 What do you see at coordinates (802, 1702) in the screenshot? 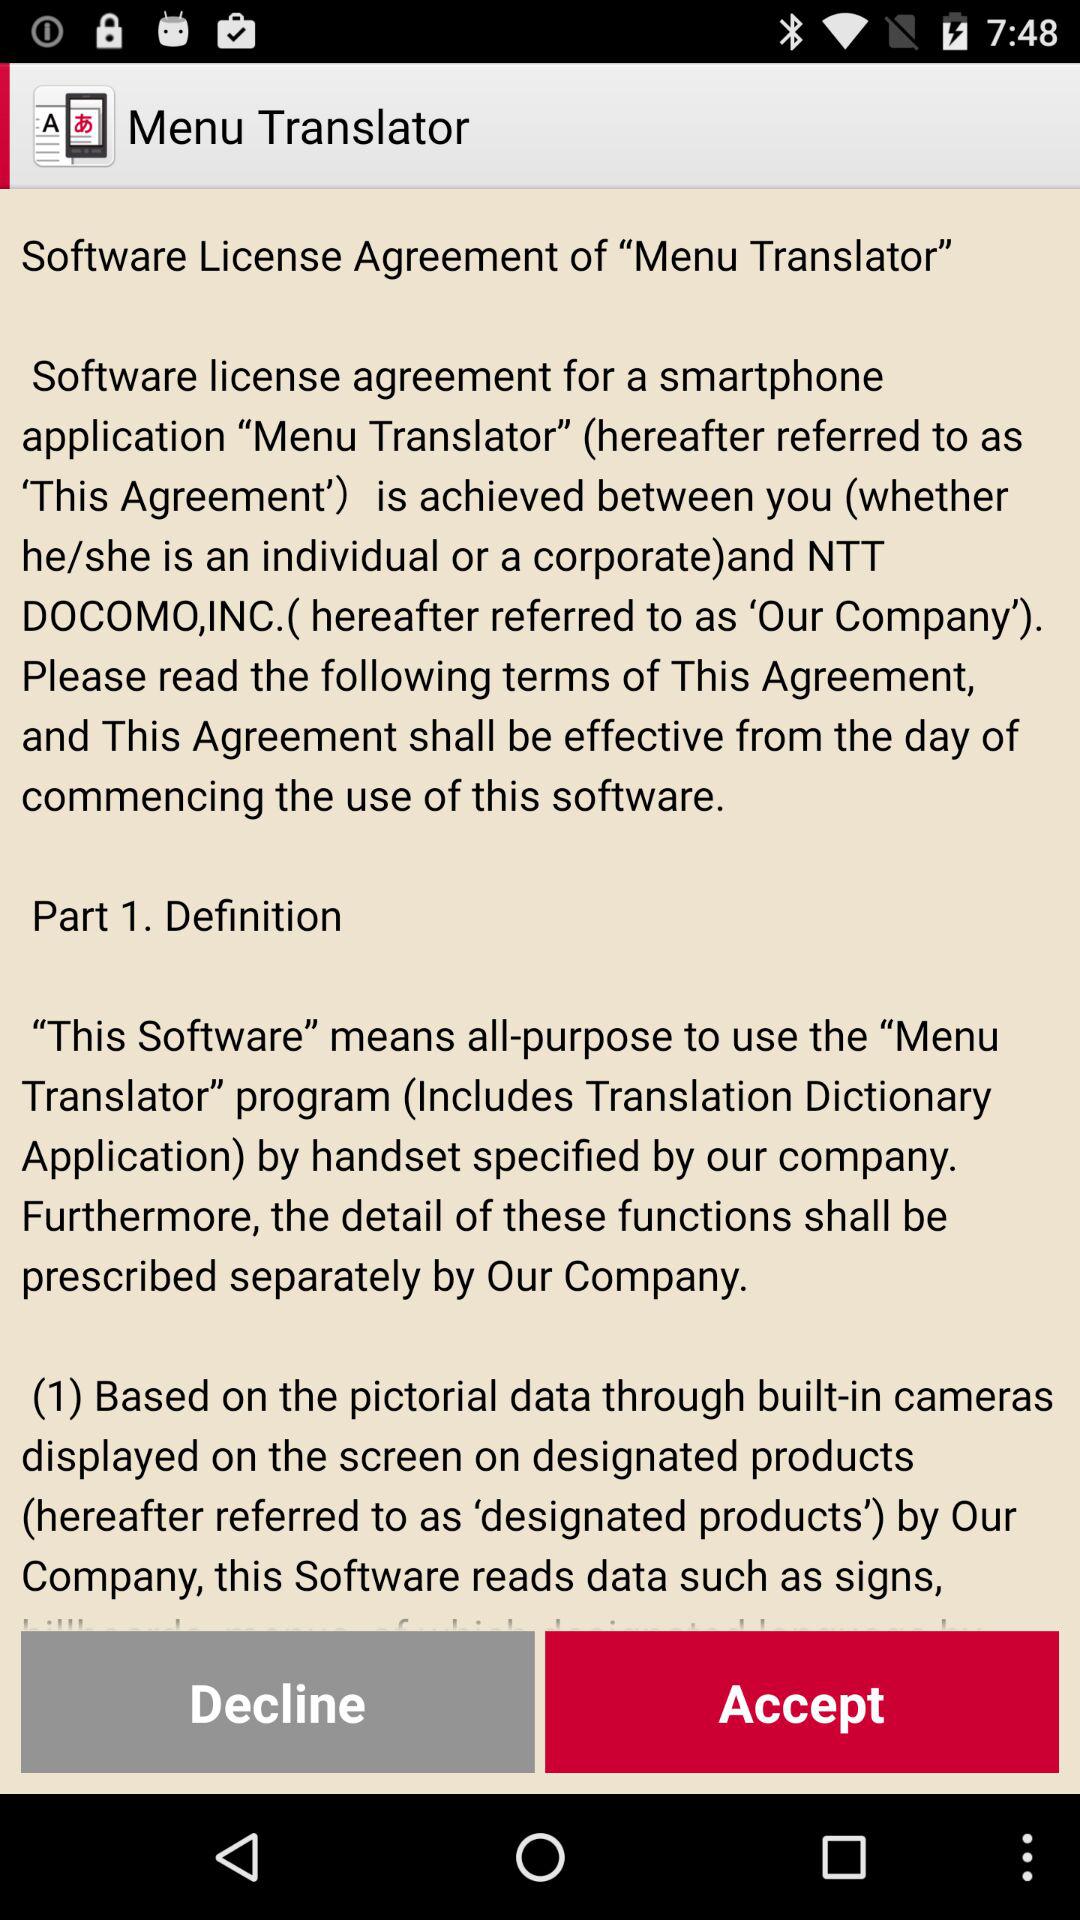
I see `launch accept icon` at bounding box center [802, 1702].